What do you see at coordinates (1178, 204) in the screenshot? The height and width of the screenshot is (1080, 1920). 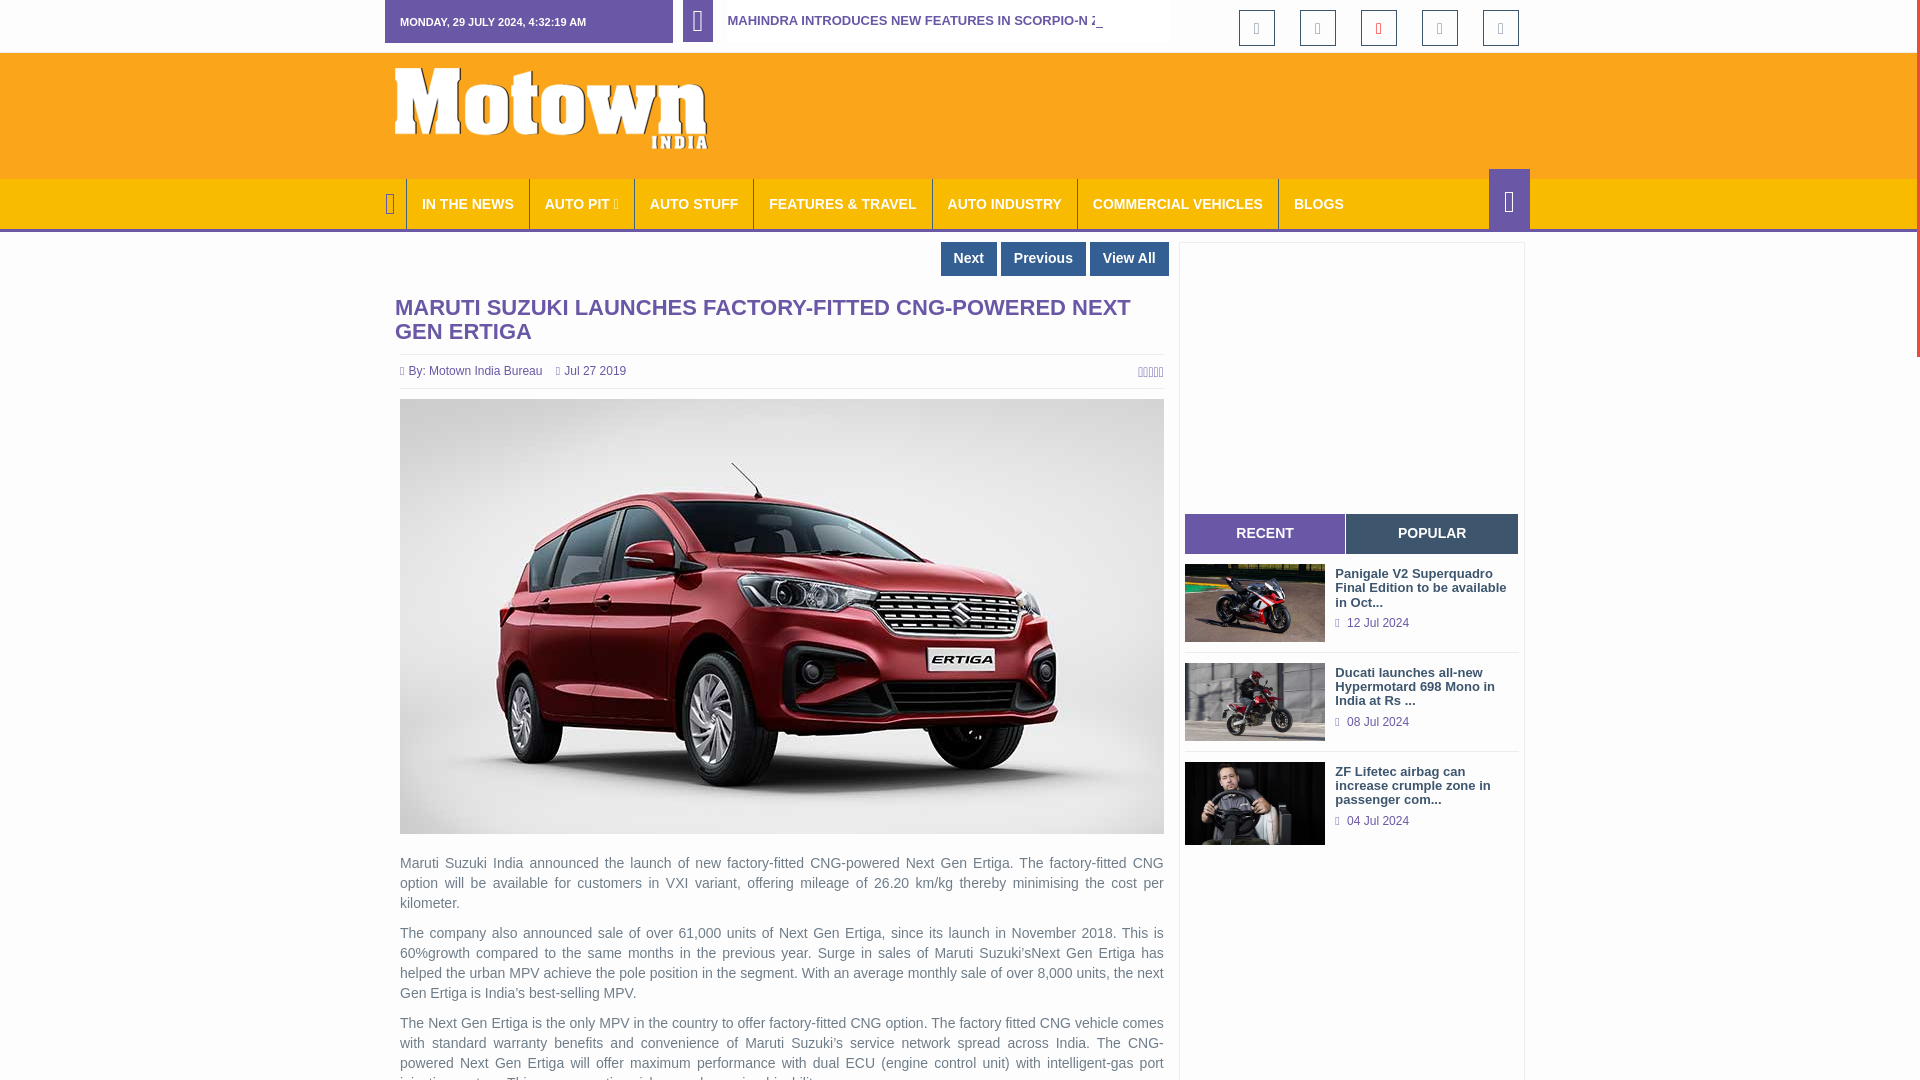 I see `COMMERCIAL VEHICLES by Motown India` at bounding box center [1178, 204].